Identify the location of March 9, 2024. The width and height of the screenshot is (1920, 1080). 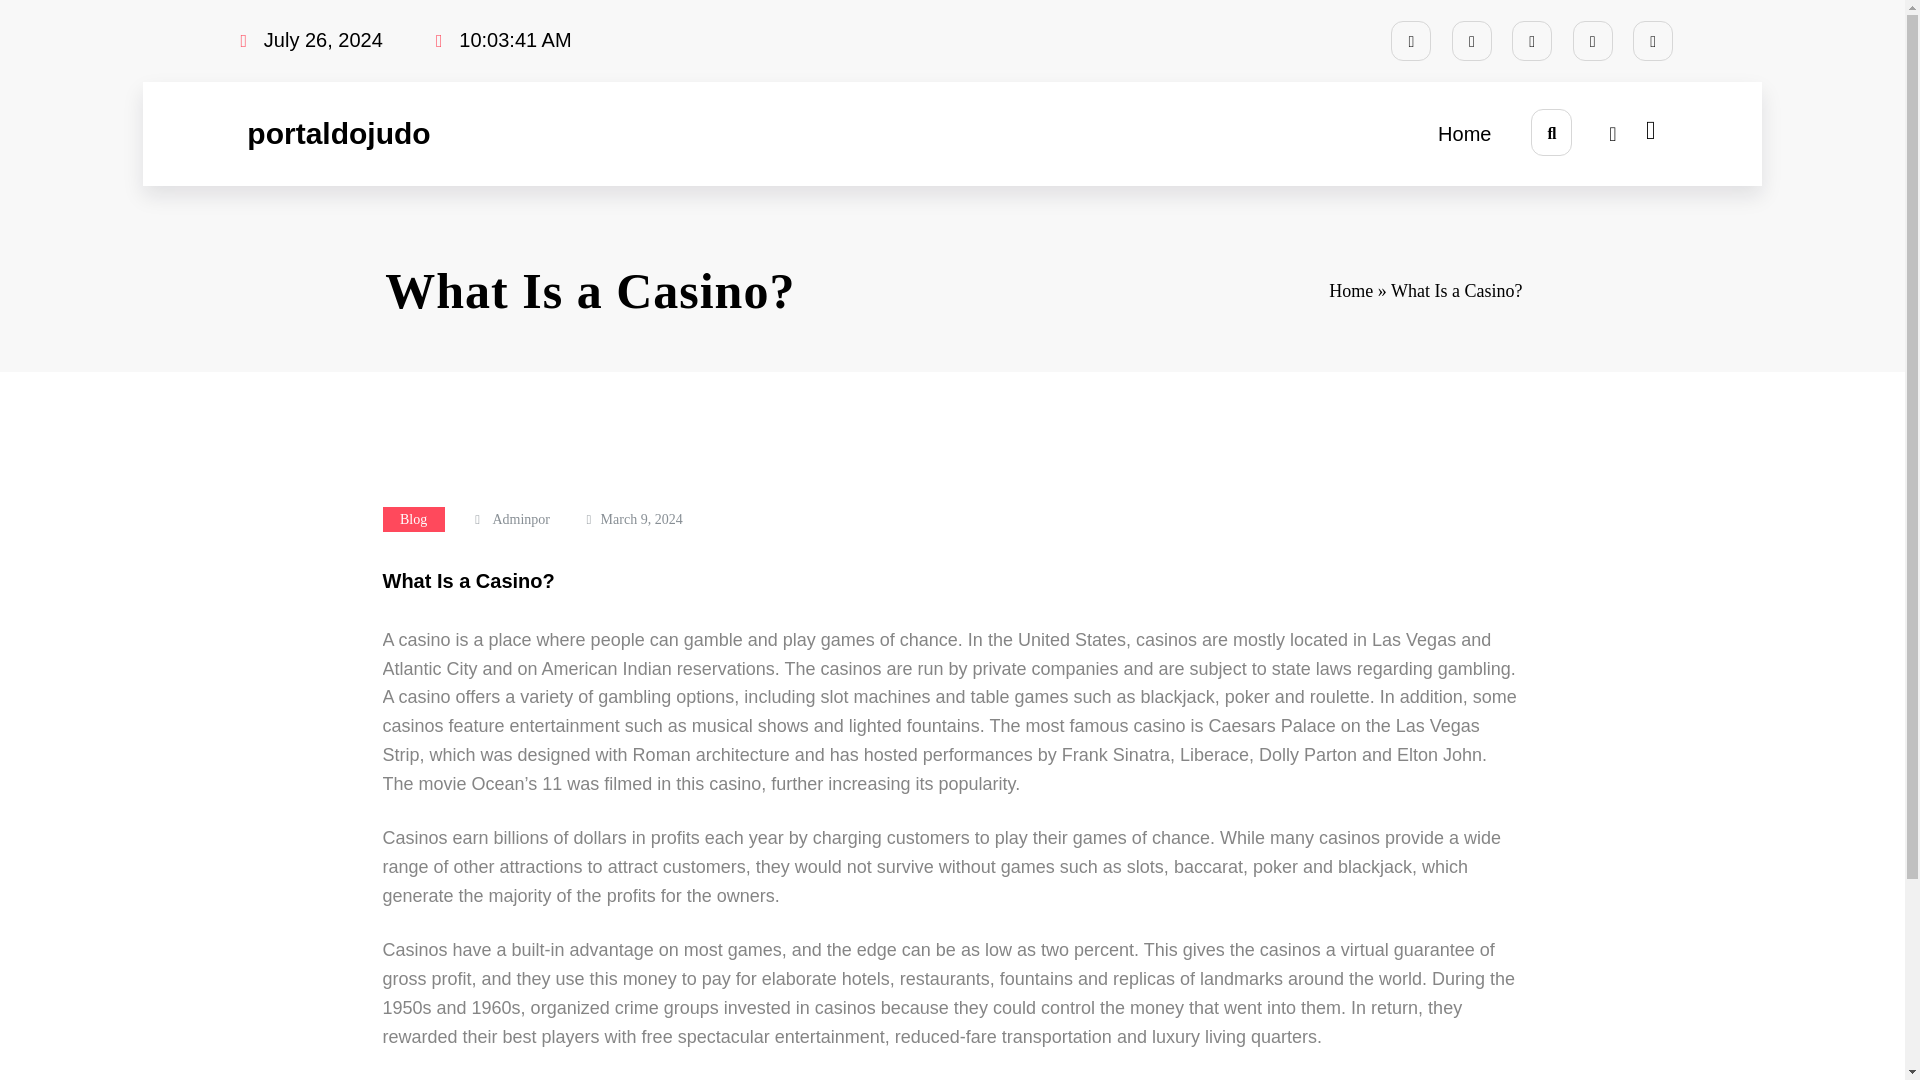
(642, 519).